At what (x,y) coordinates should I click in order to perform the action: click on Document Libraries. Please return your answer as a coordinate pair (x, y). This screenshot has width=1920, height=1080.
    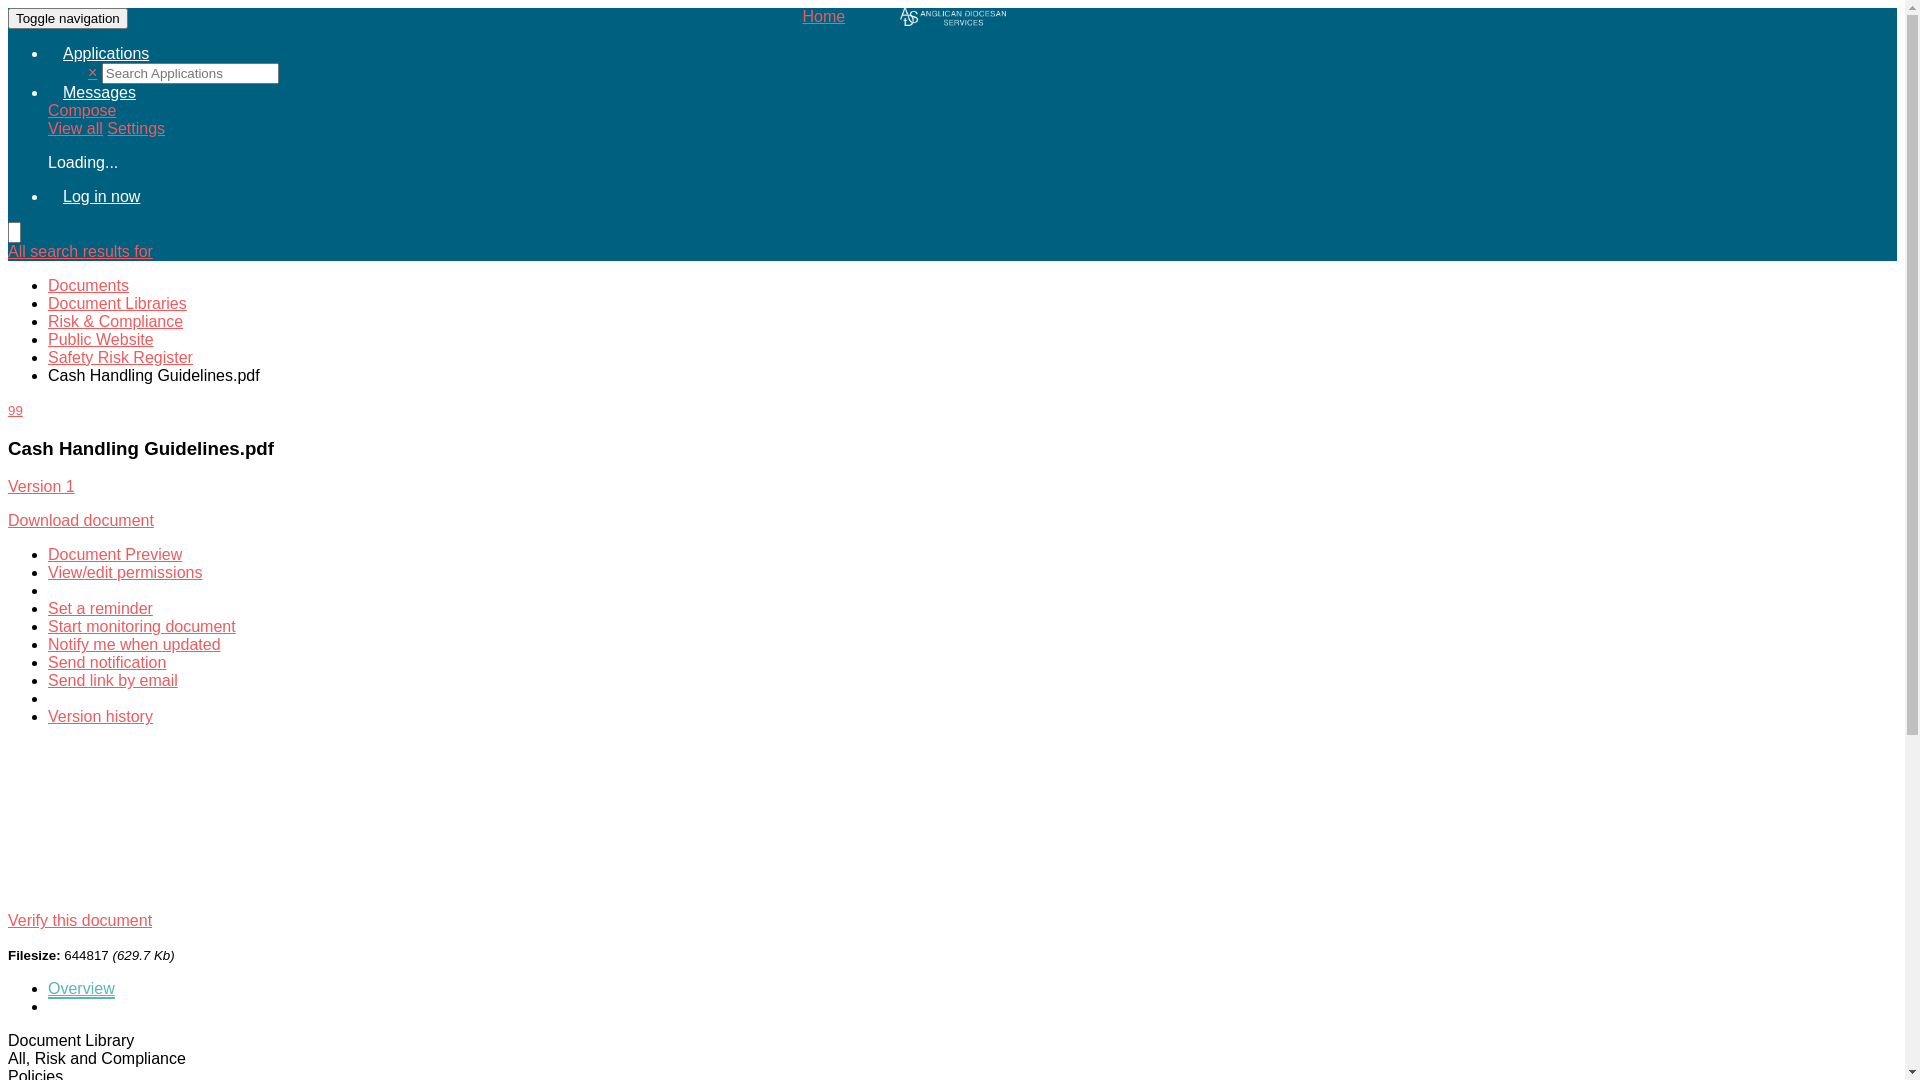
    Looking at the image, I should click on (118, 303).